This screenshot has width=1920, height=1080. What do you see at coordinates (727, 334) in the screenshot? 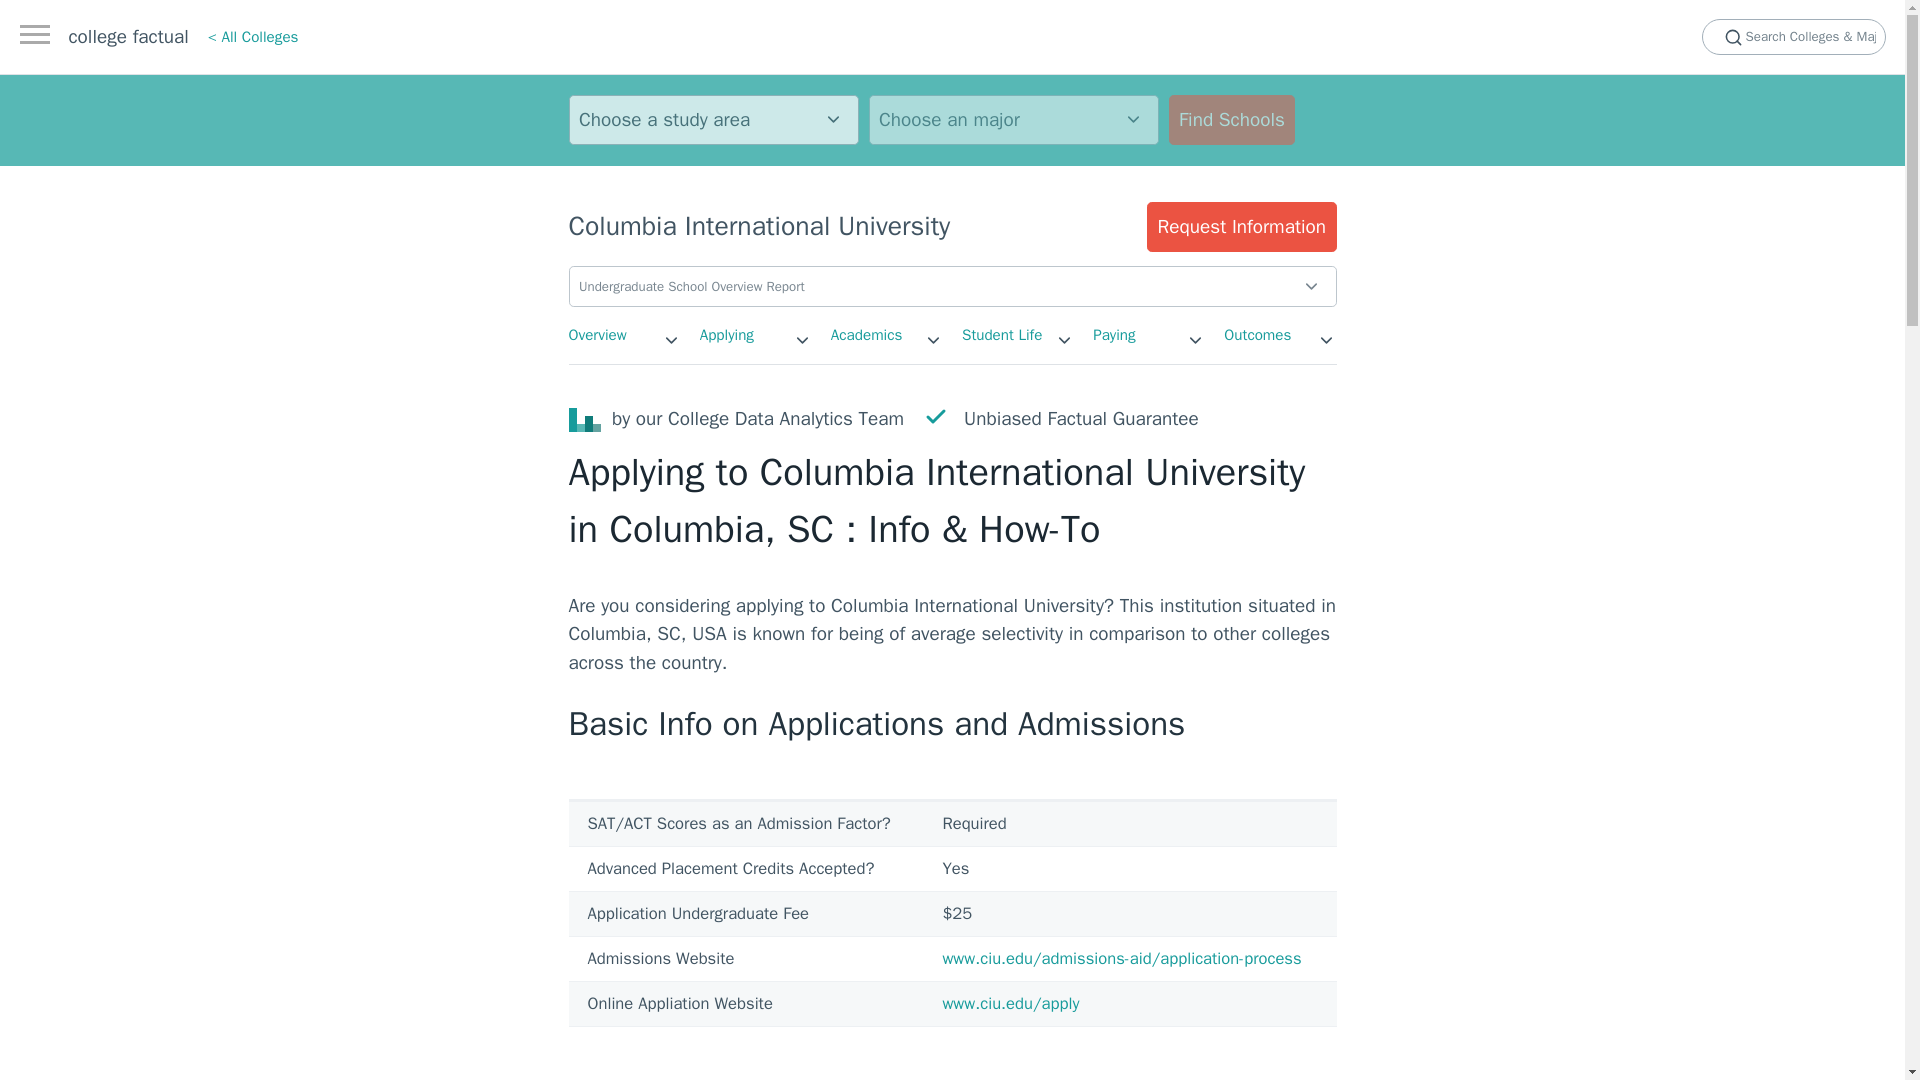
I see `Applying` at bounding box center [727, 334].